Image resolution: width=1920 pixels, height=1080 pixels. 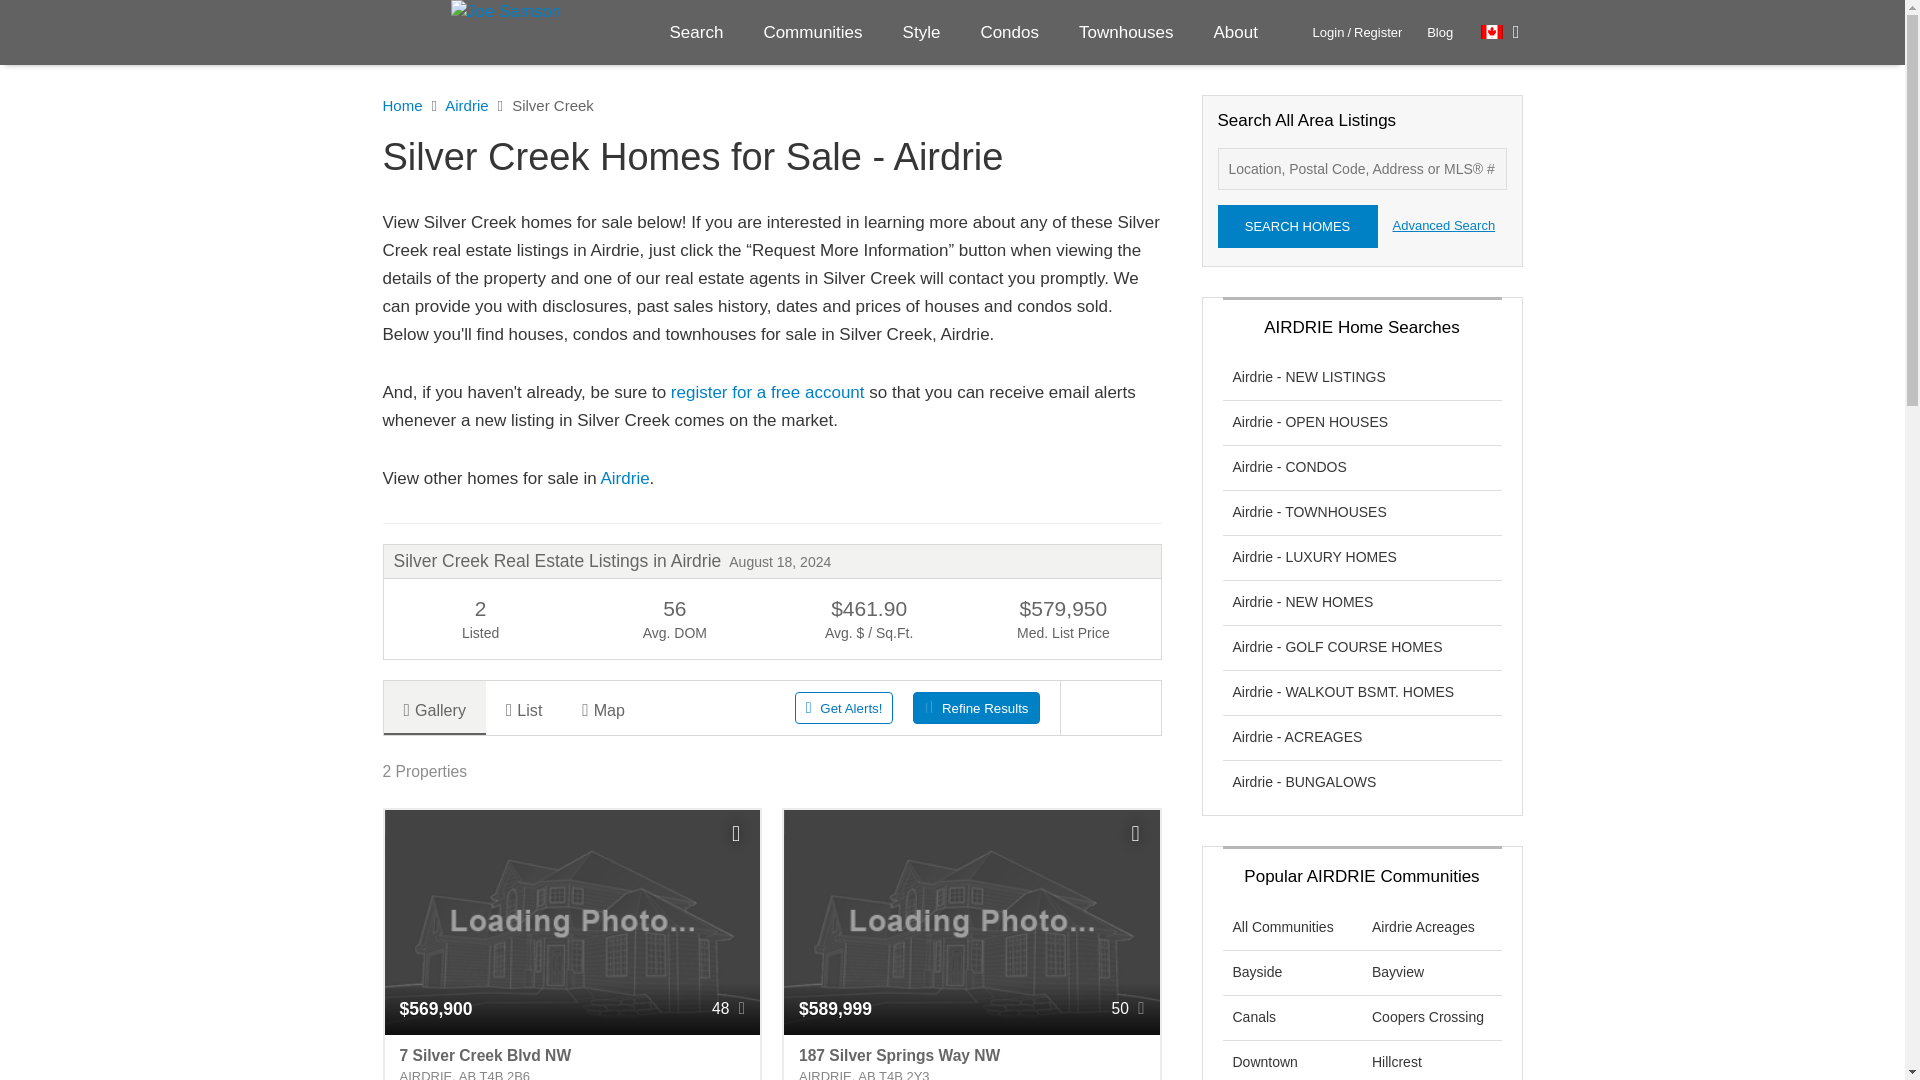 I want to click on 187 Silver Springs Way NW Airdrie,  AB T4B 2Y3, so click(x=971, y=1057).